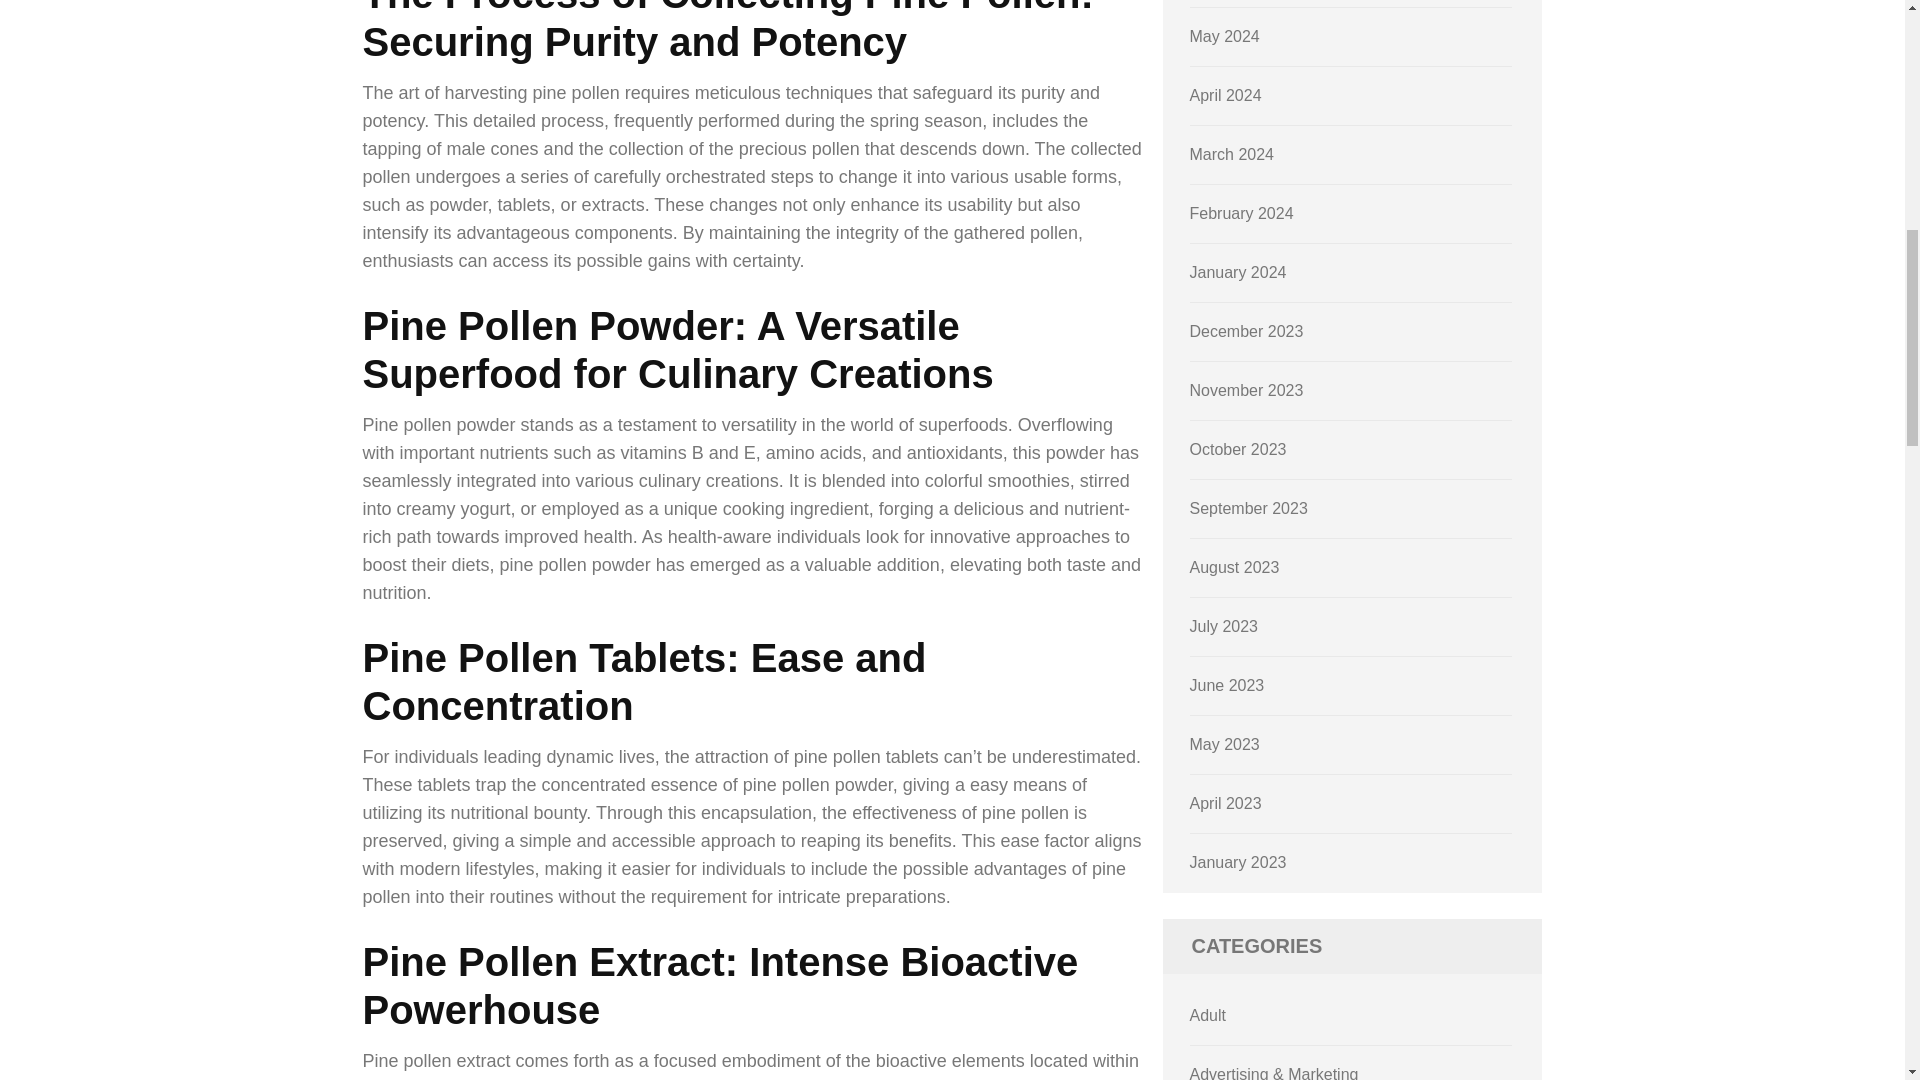  Describe the element at coordinates (1238, 448) in the screenshot. I see `October 2023` at that location.